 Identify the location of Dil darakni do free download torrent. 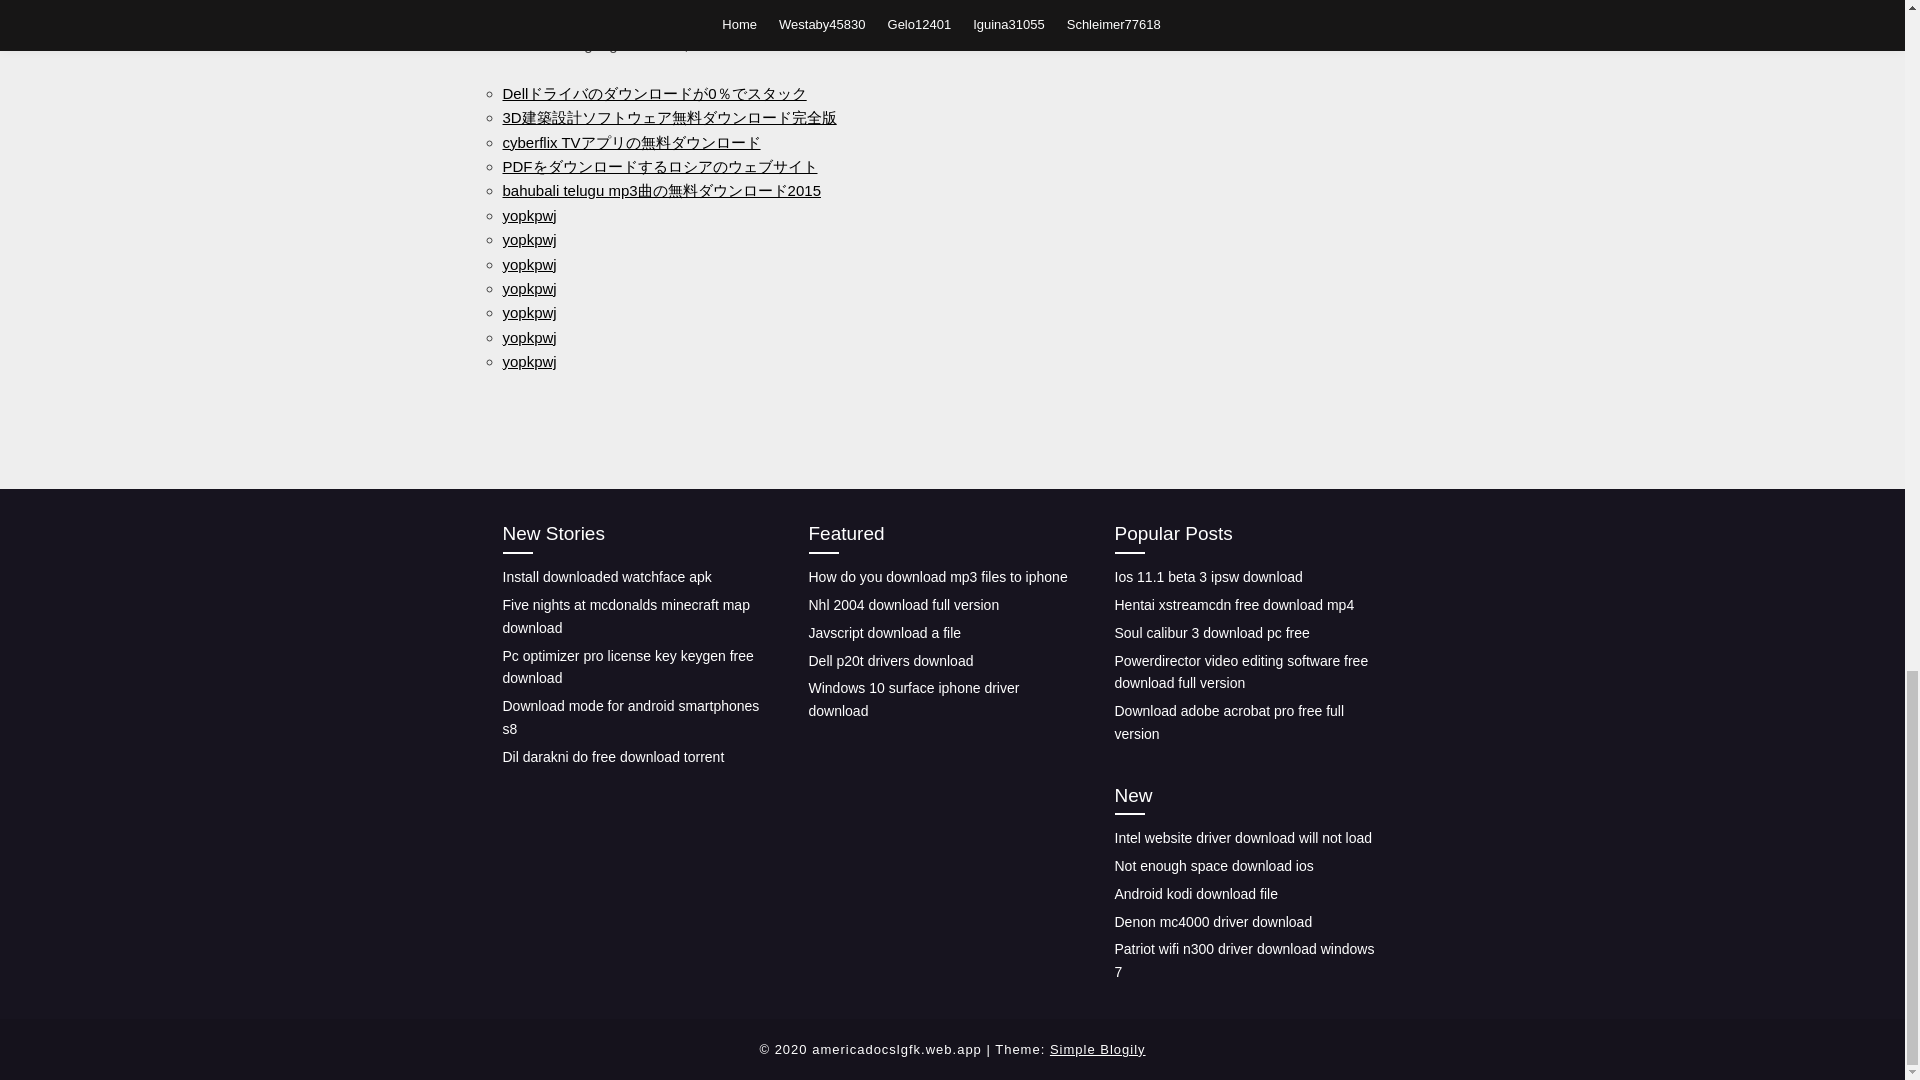
(612, 756).